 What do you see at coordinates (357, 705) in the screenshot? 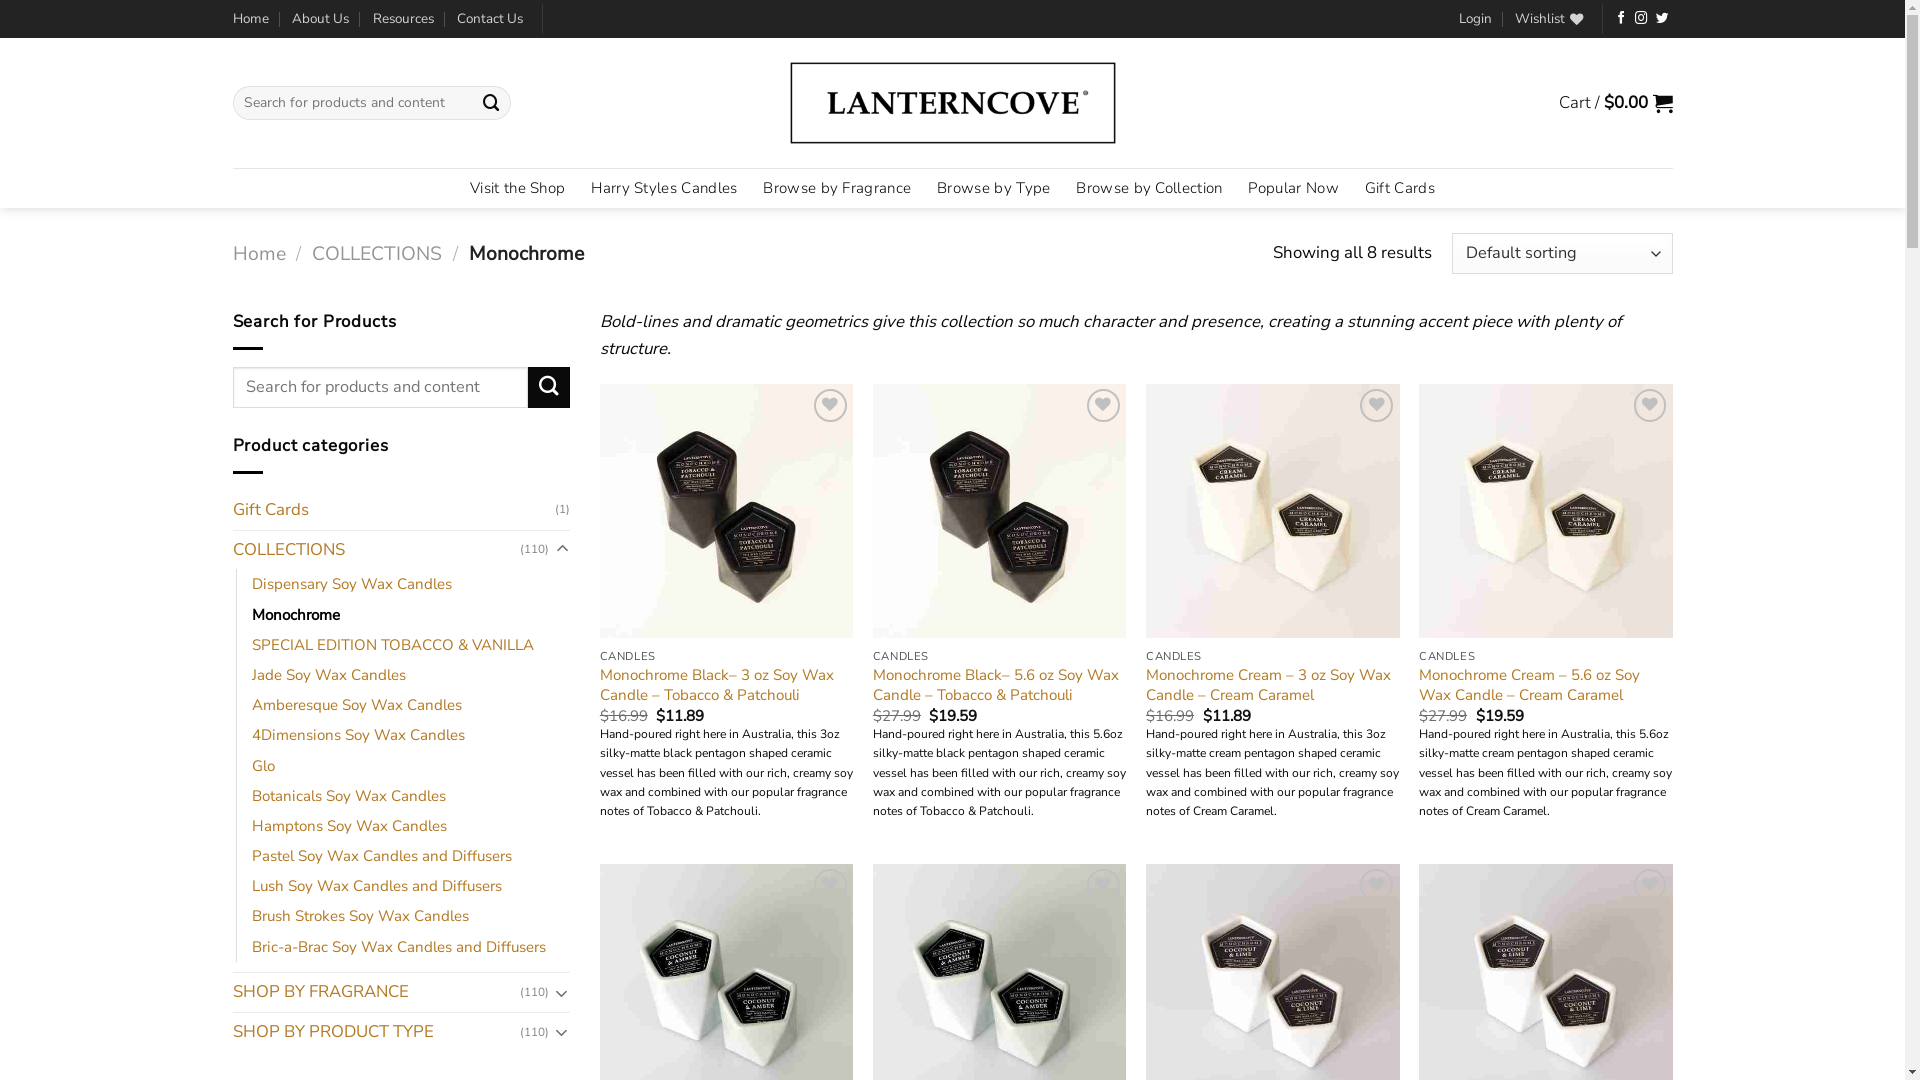
I see `Amberesque Soy Wax Candles` at bounding box center [357, 705].